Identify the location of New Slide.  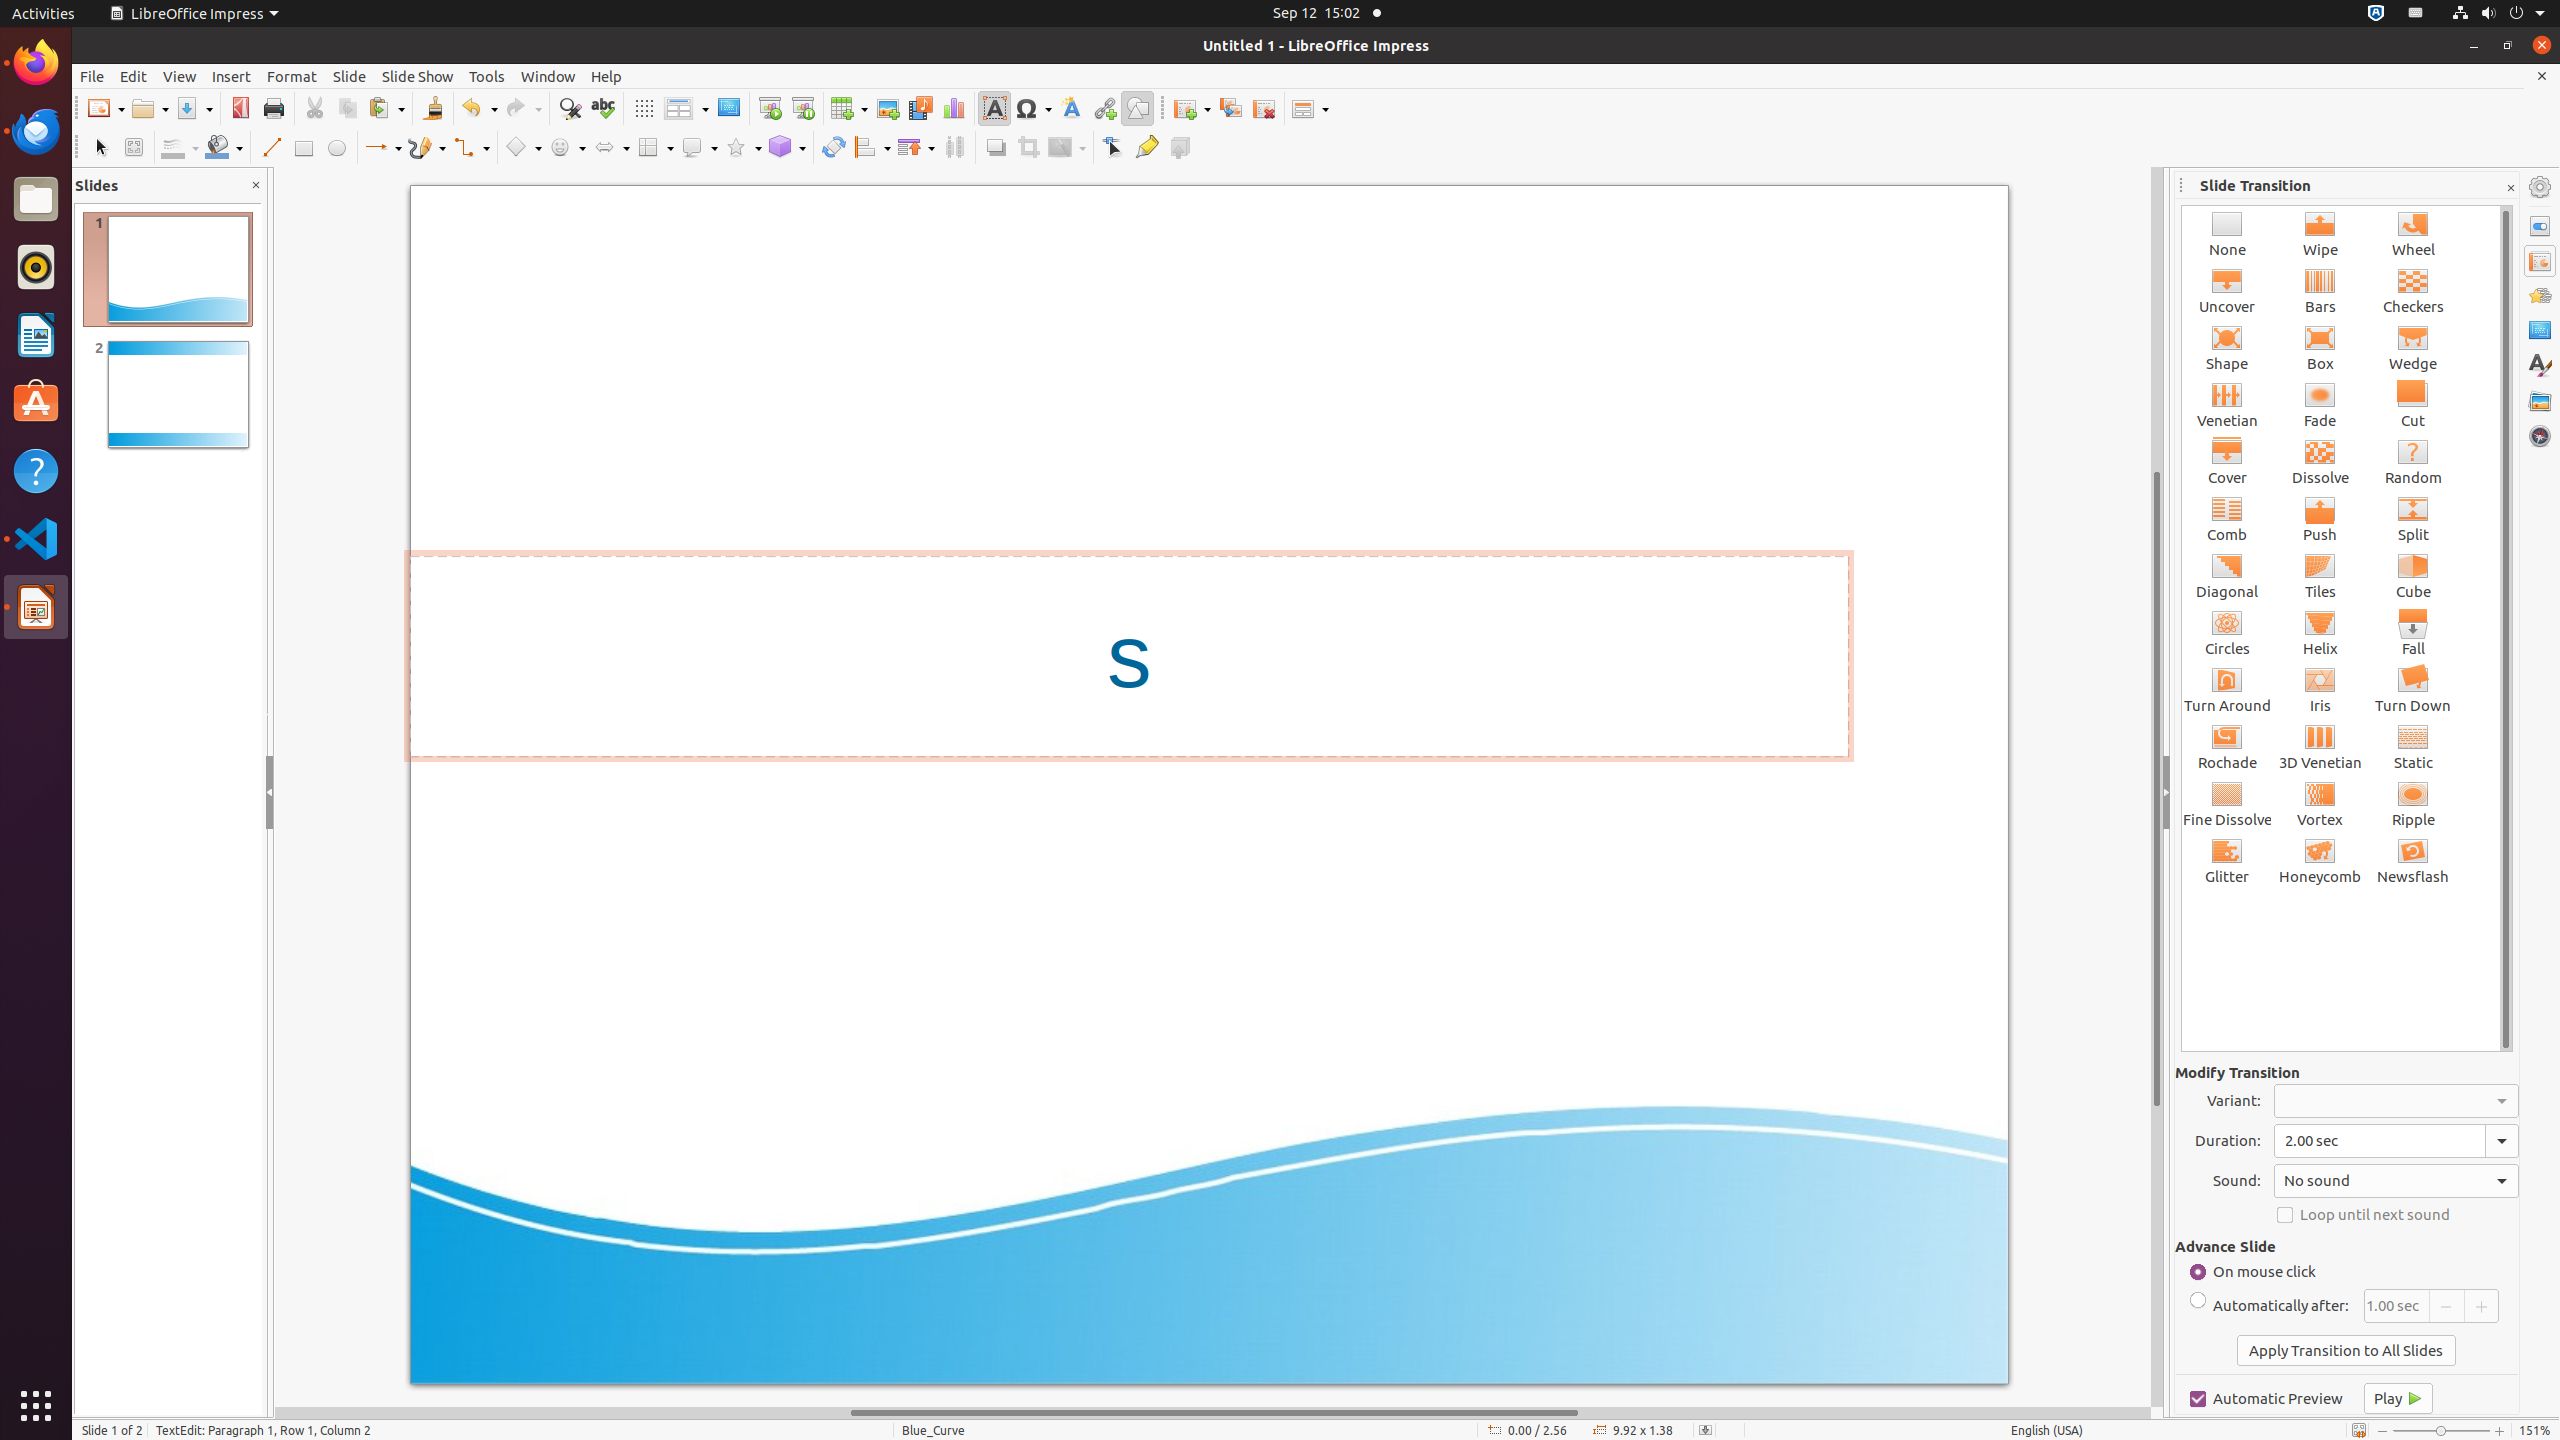
(1192, 108).